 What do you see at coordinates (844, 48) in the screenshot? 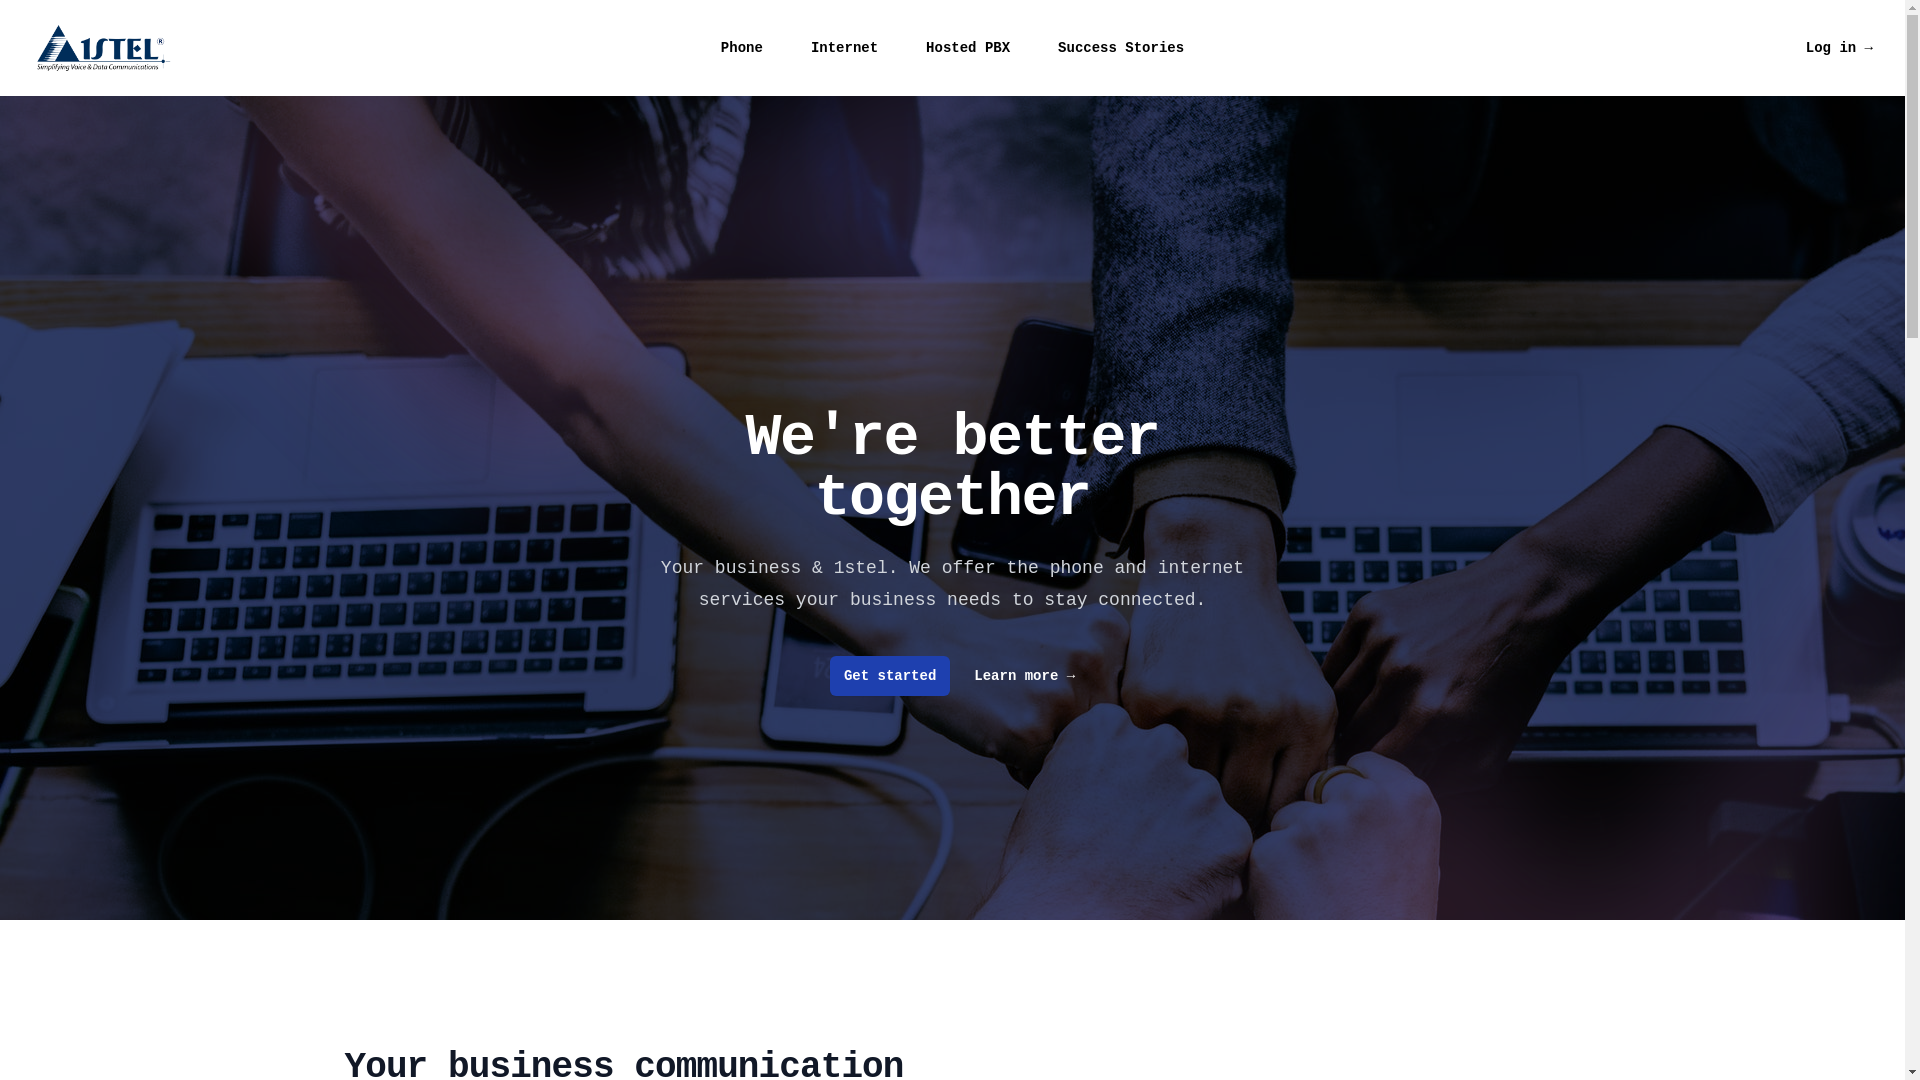
I see `Internet` at bounding box center [844, 48].